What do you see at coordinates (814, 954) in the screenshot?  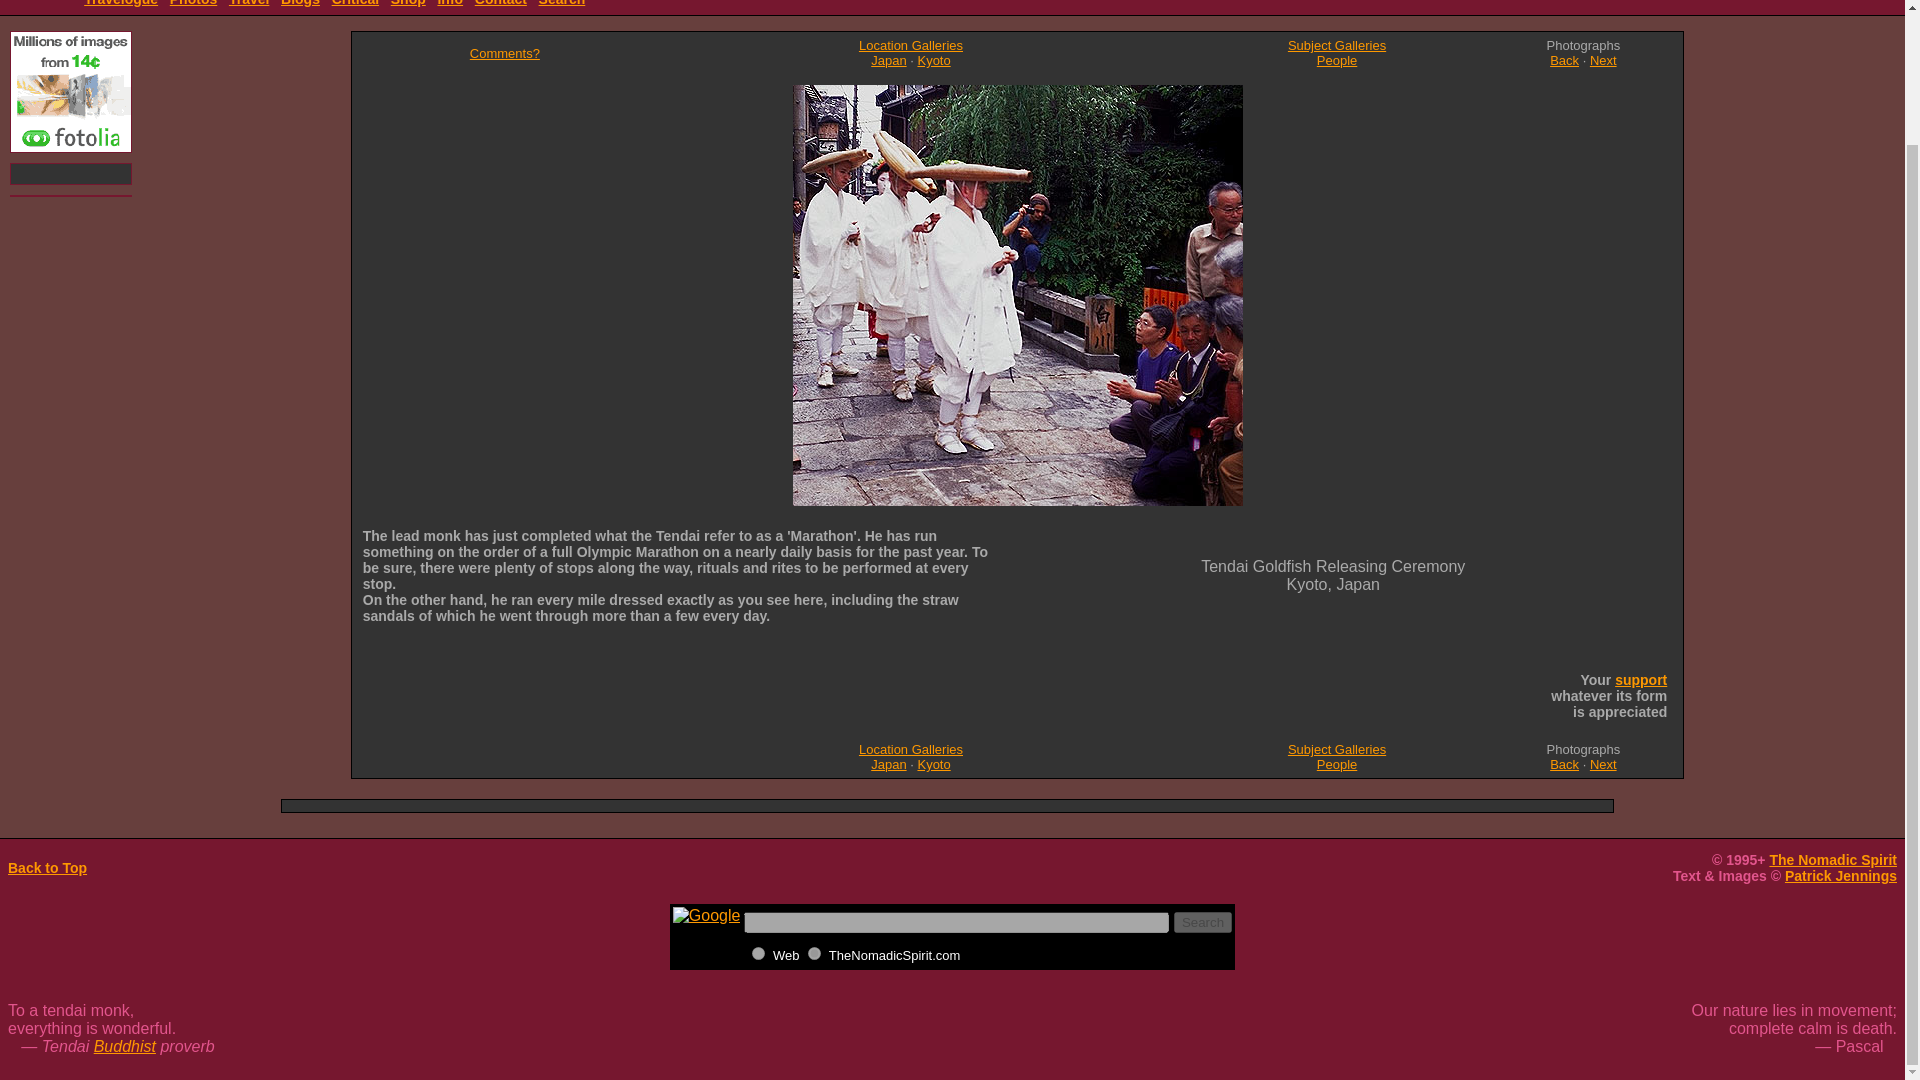 I see `www.synaptic.bc.ca` at bounding box center [814, 954].